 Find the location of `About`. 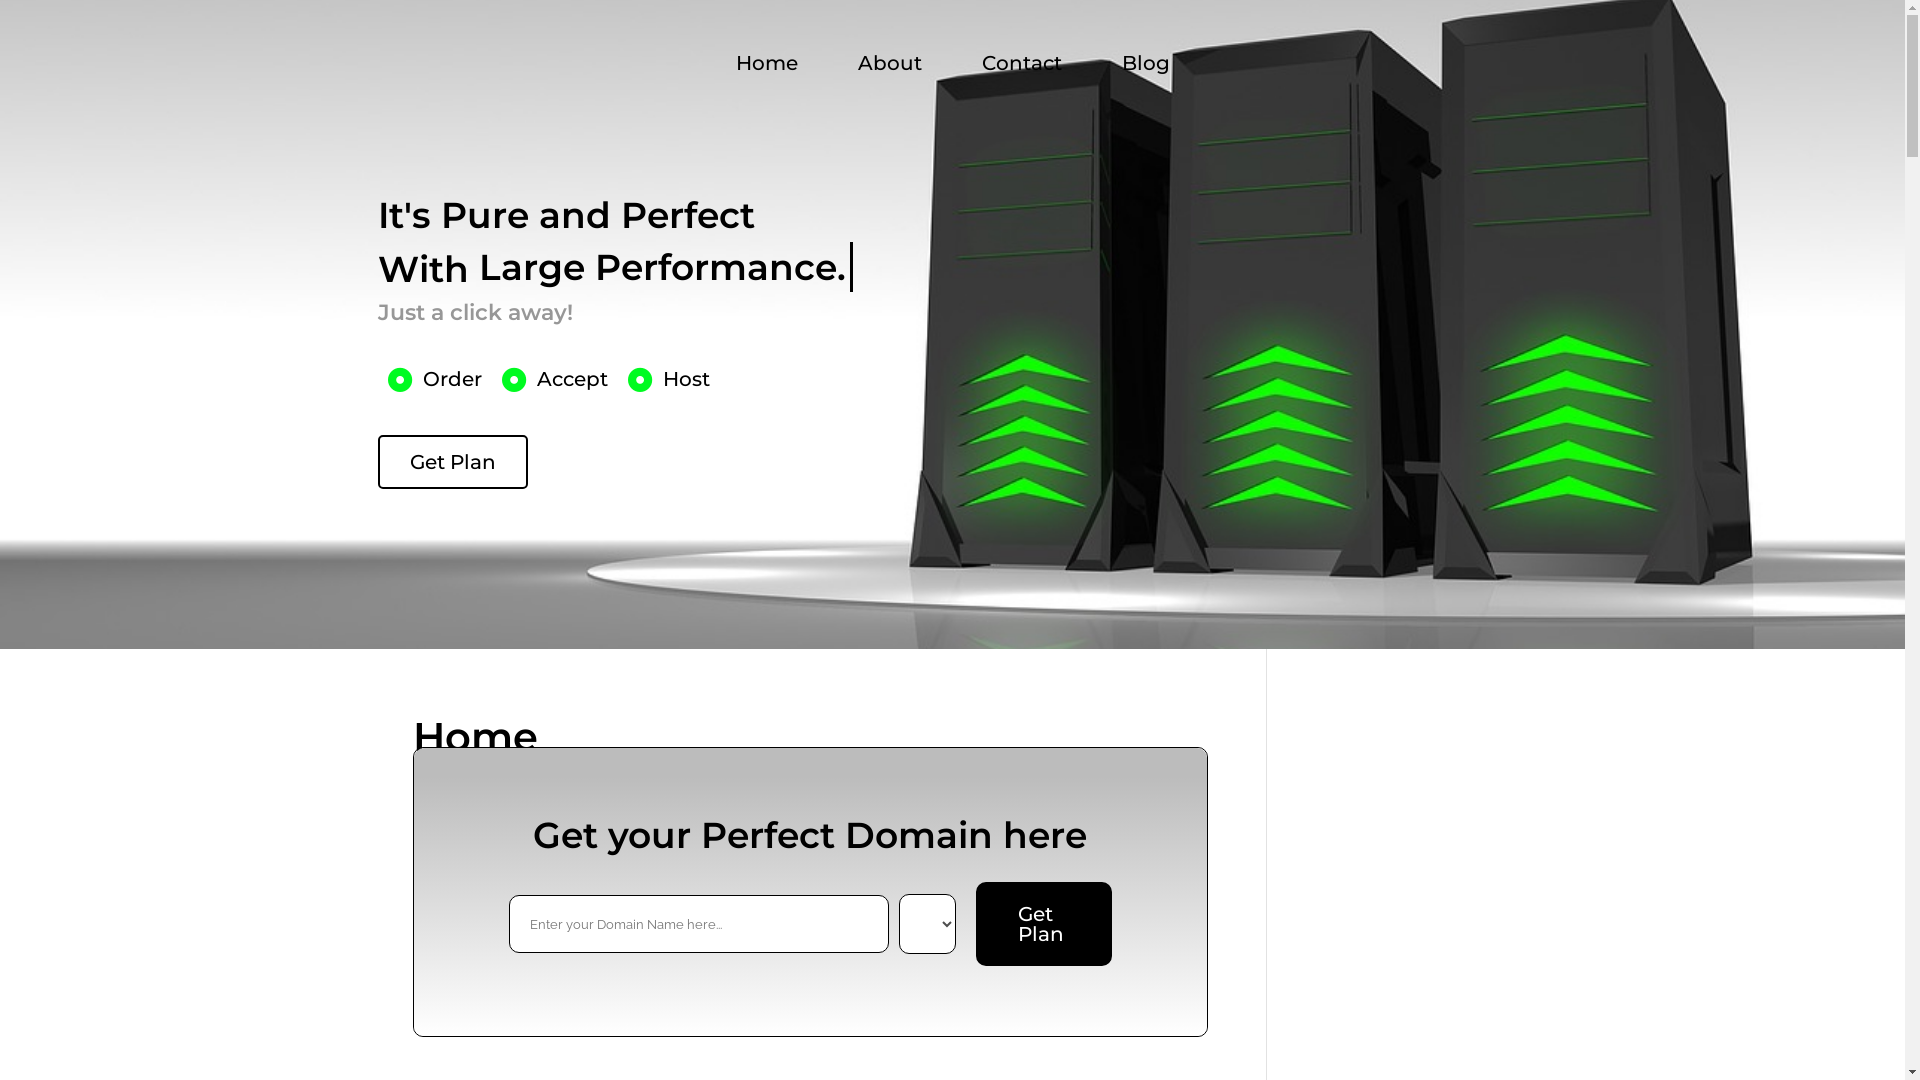

About is located at coordinates (889, 63).